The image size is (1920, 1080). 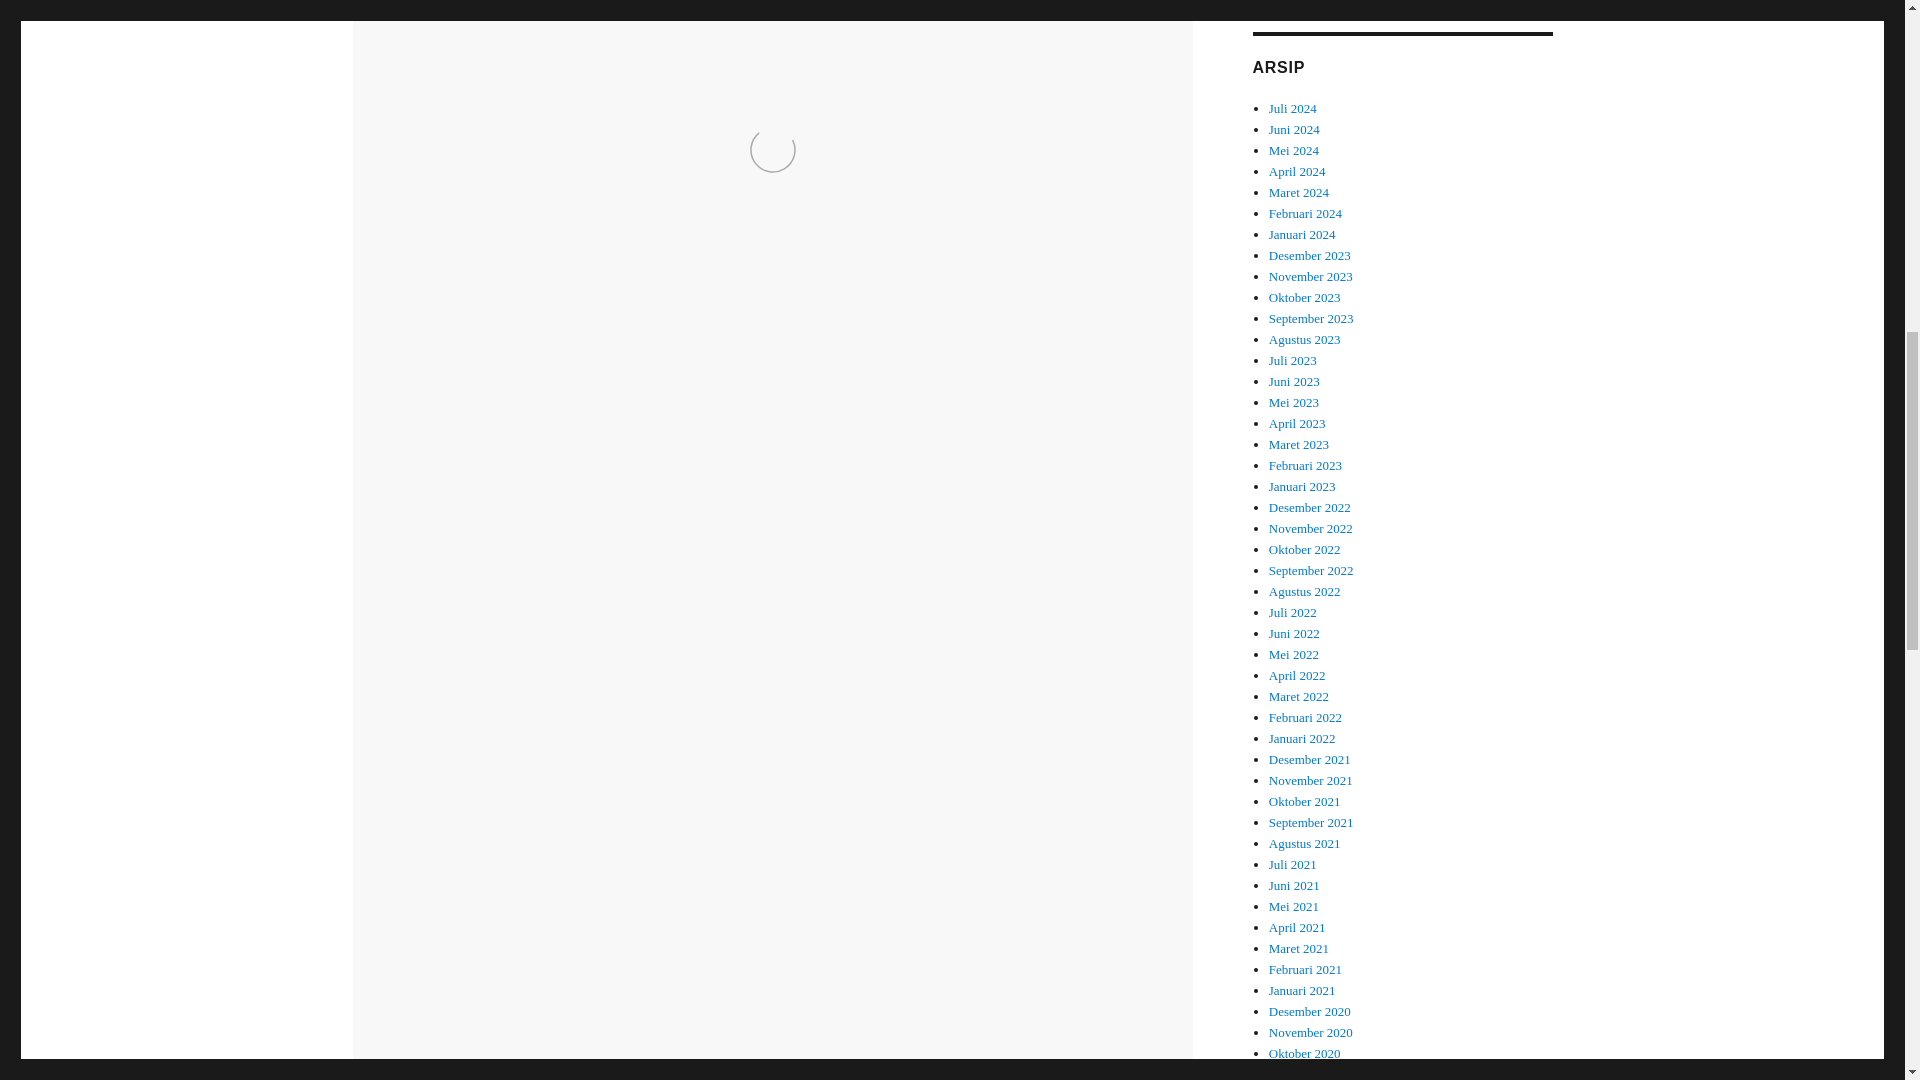 I want to click on Mei 2024, so click(x=1294, y=150).